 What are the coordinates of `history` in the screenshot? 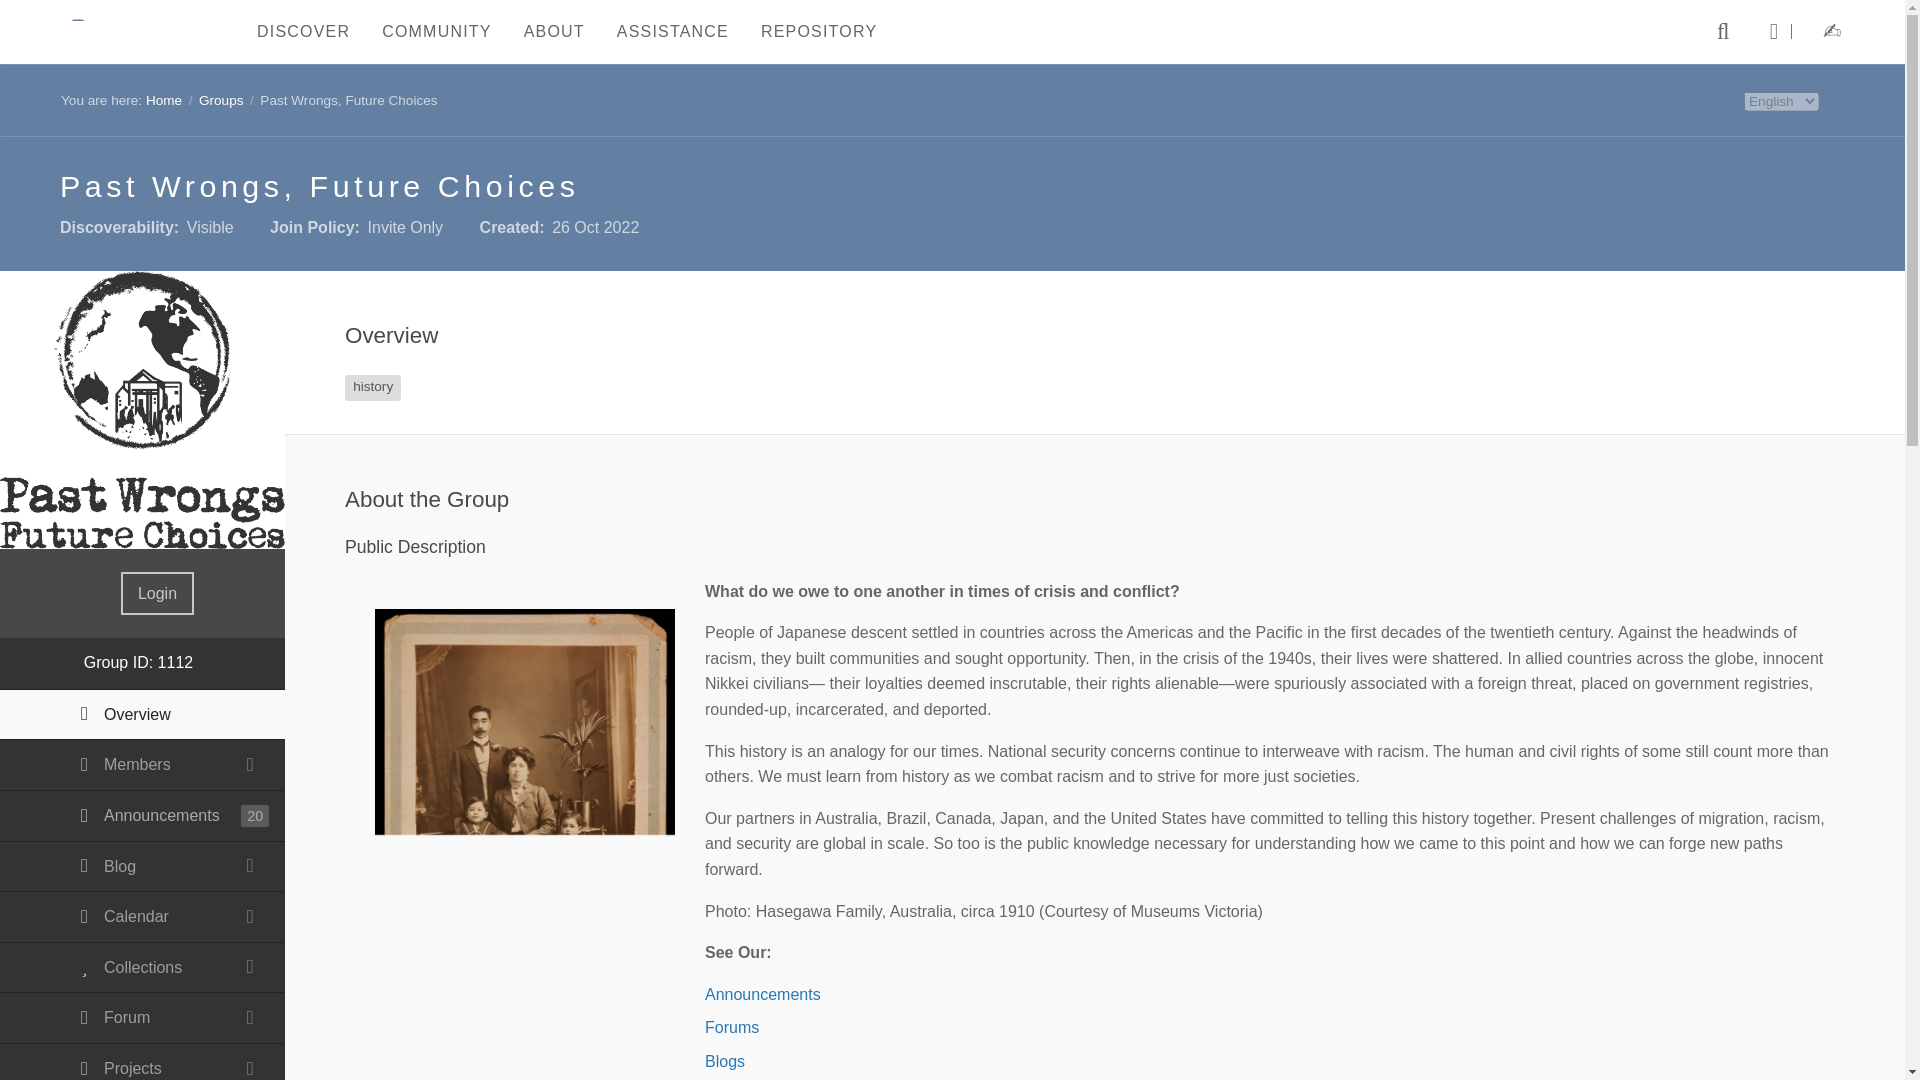 It's located at (373, 387).